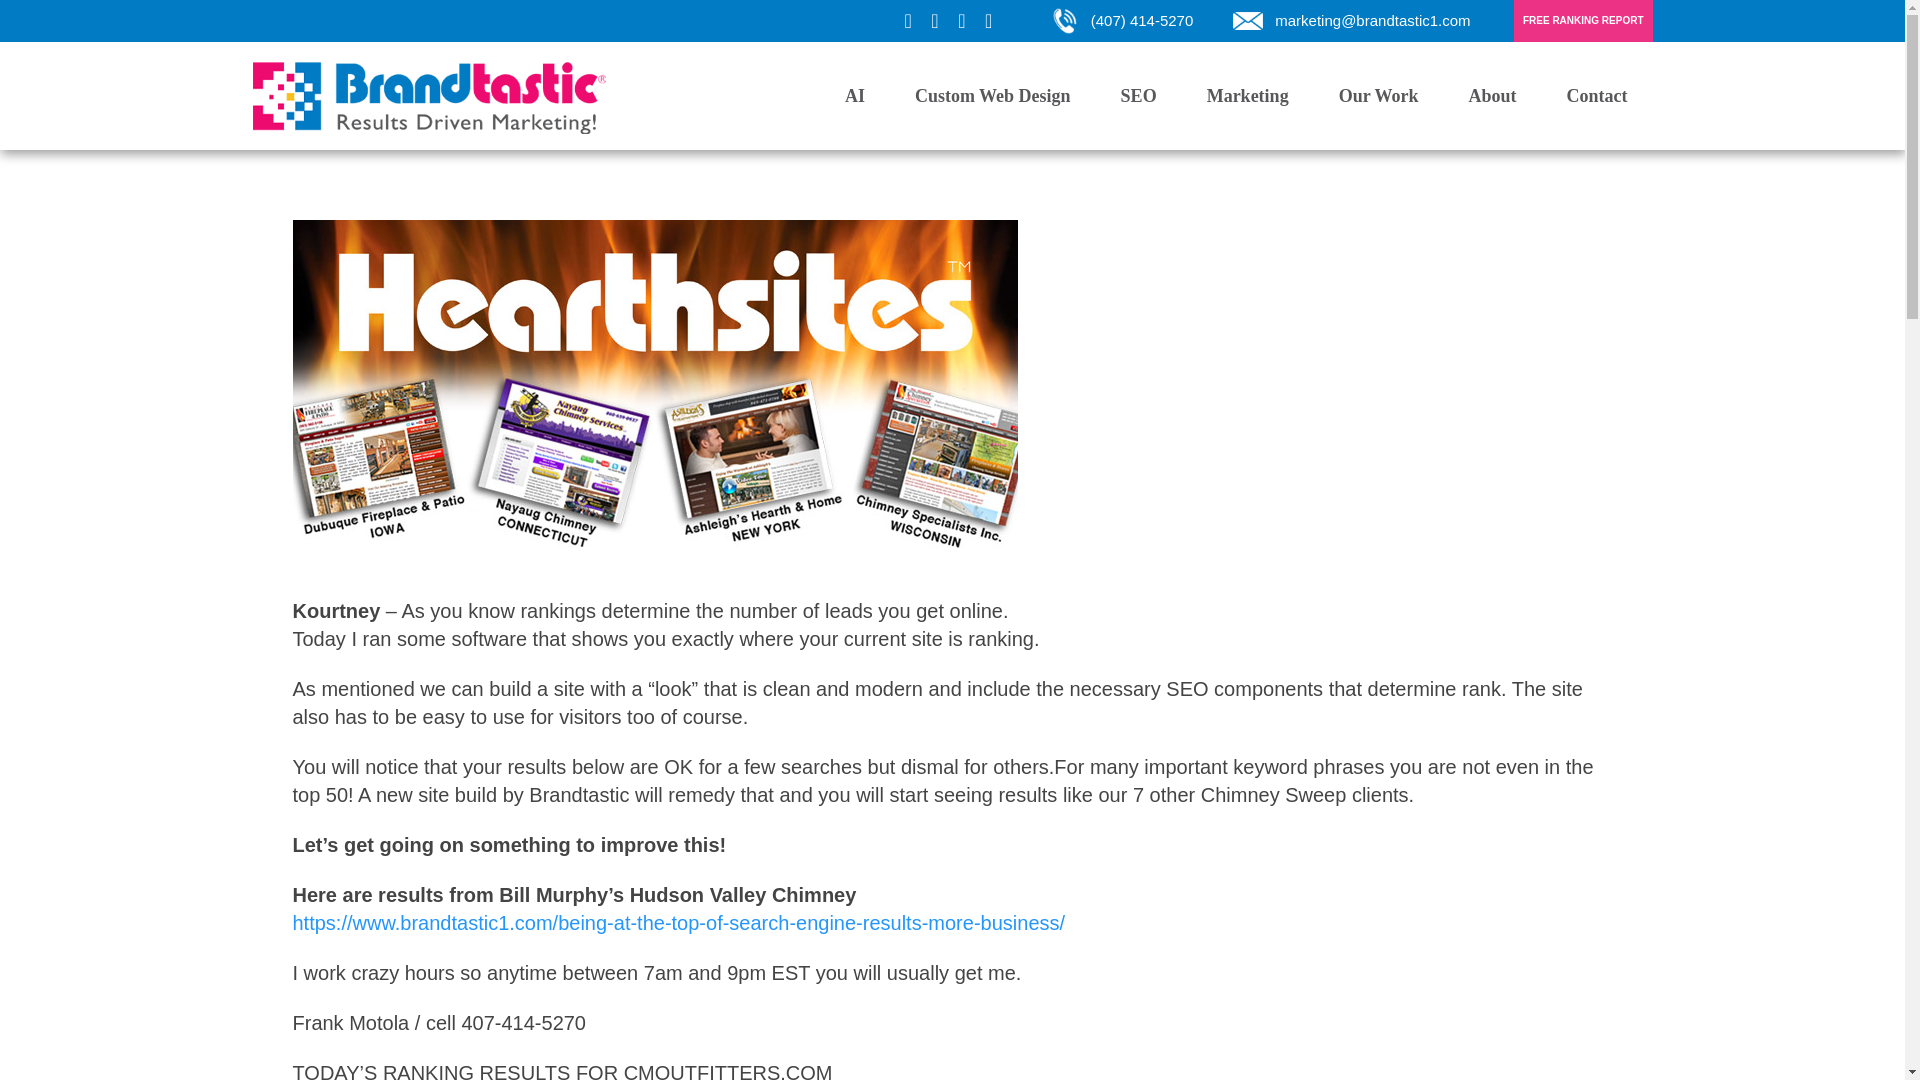 Image resolution: width=1920 pixels, height=1080 pixels. Describe the element at coordinates (1584, 21) in the screenshot. I see `FREE RANKING REPORT` at that location.